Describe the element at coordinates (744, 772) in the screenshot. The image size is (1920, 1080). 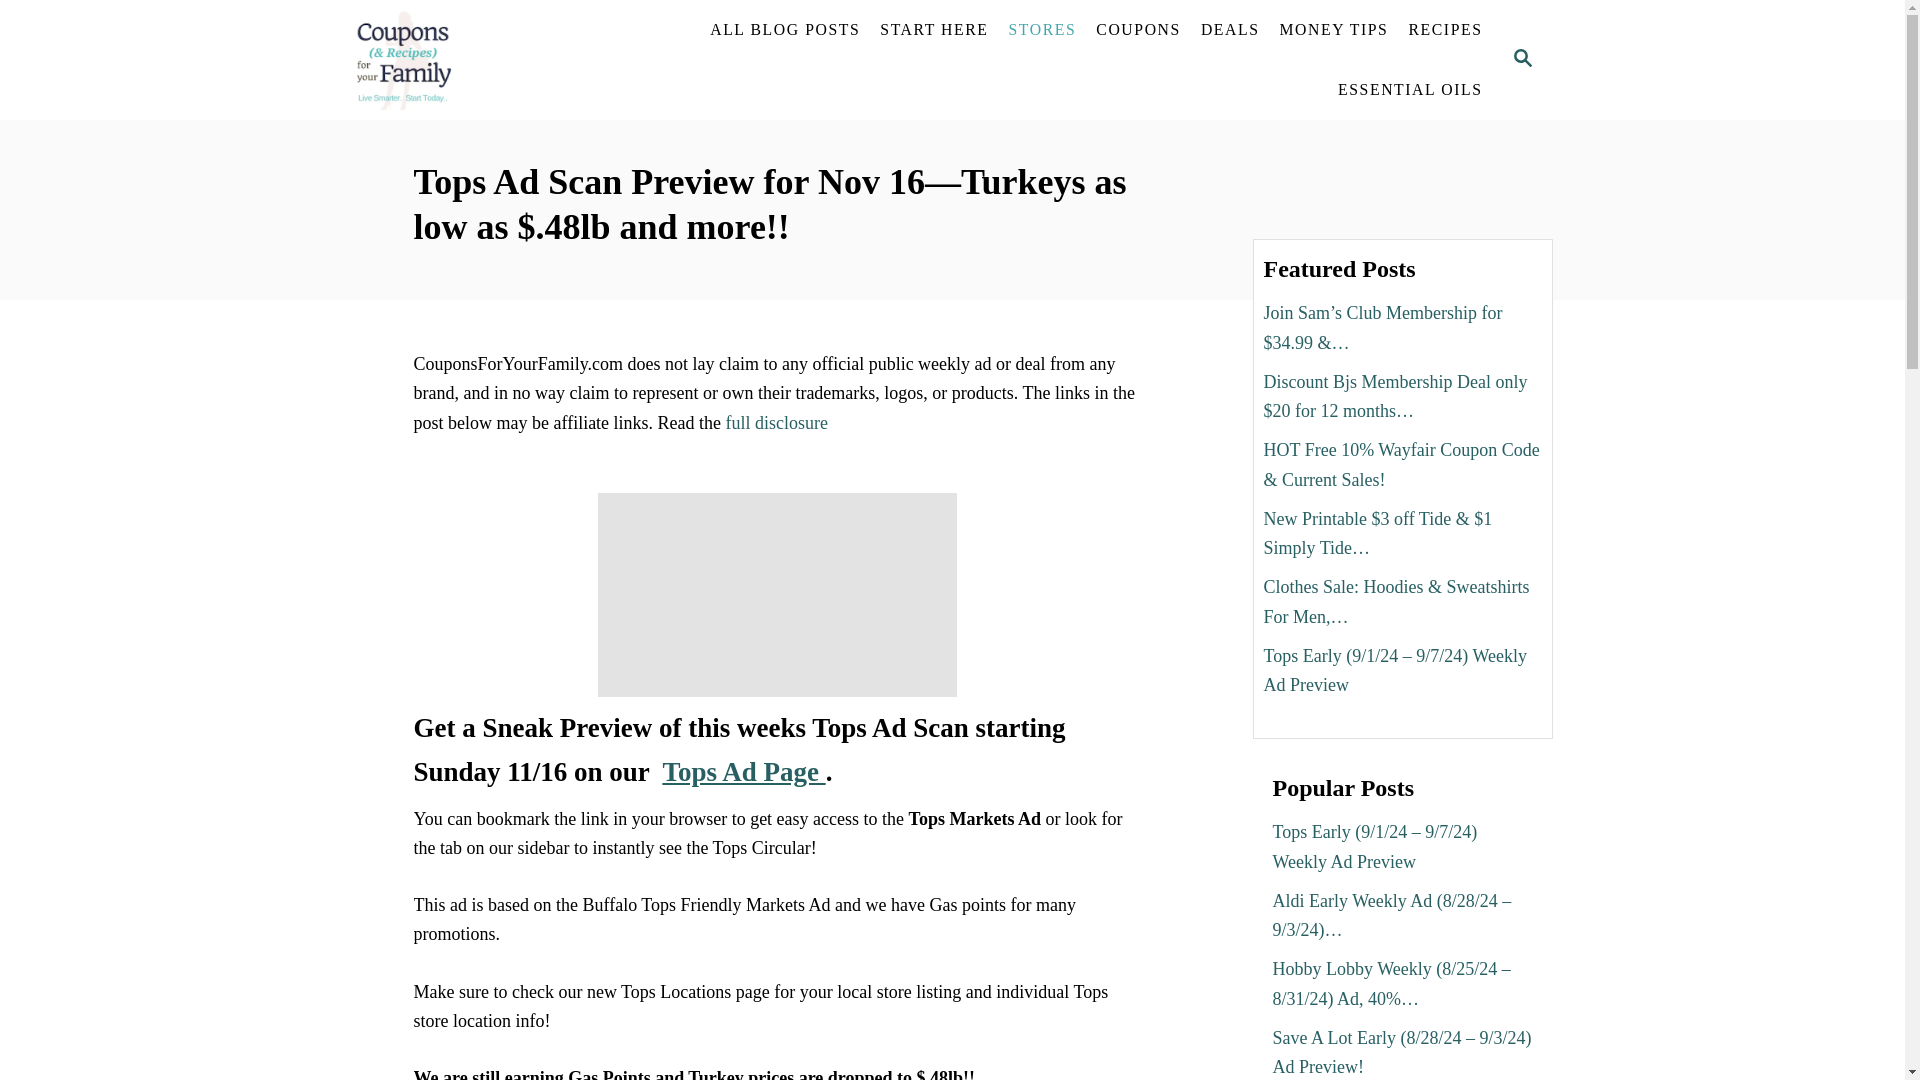
I see `Tops Ad Scan and Sale Preview` at that location.